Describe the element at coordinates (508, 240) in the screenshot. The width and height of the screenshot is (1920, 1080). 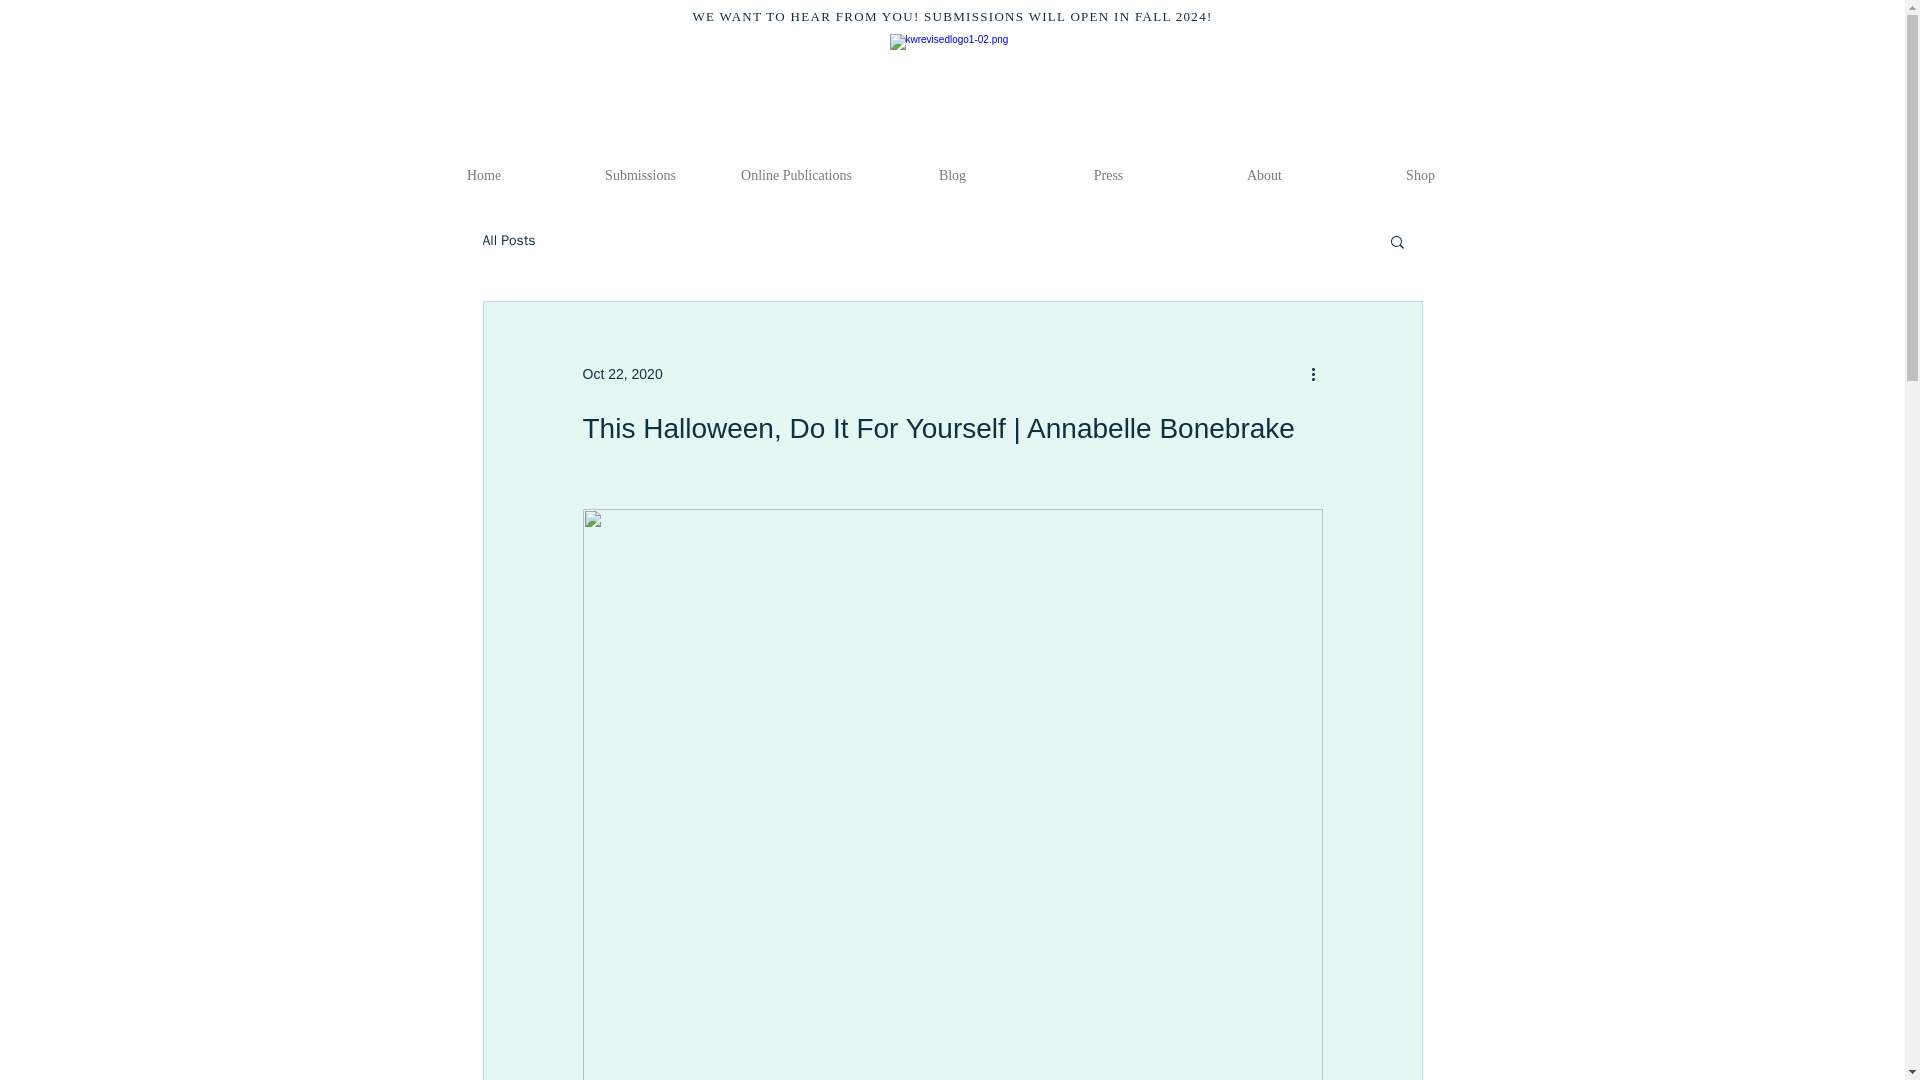
I see `All Posts` at that location.